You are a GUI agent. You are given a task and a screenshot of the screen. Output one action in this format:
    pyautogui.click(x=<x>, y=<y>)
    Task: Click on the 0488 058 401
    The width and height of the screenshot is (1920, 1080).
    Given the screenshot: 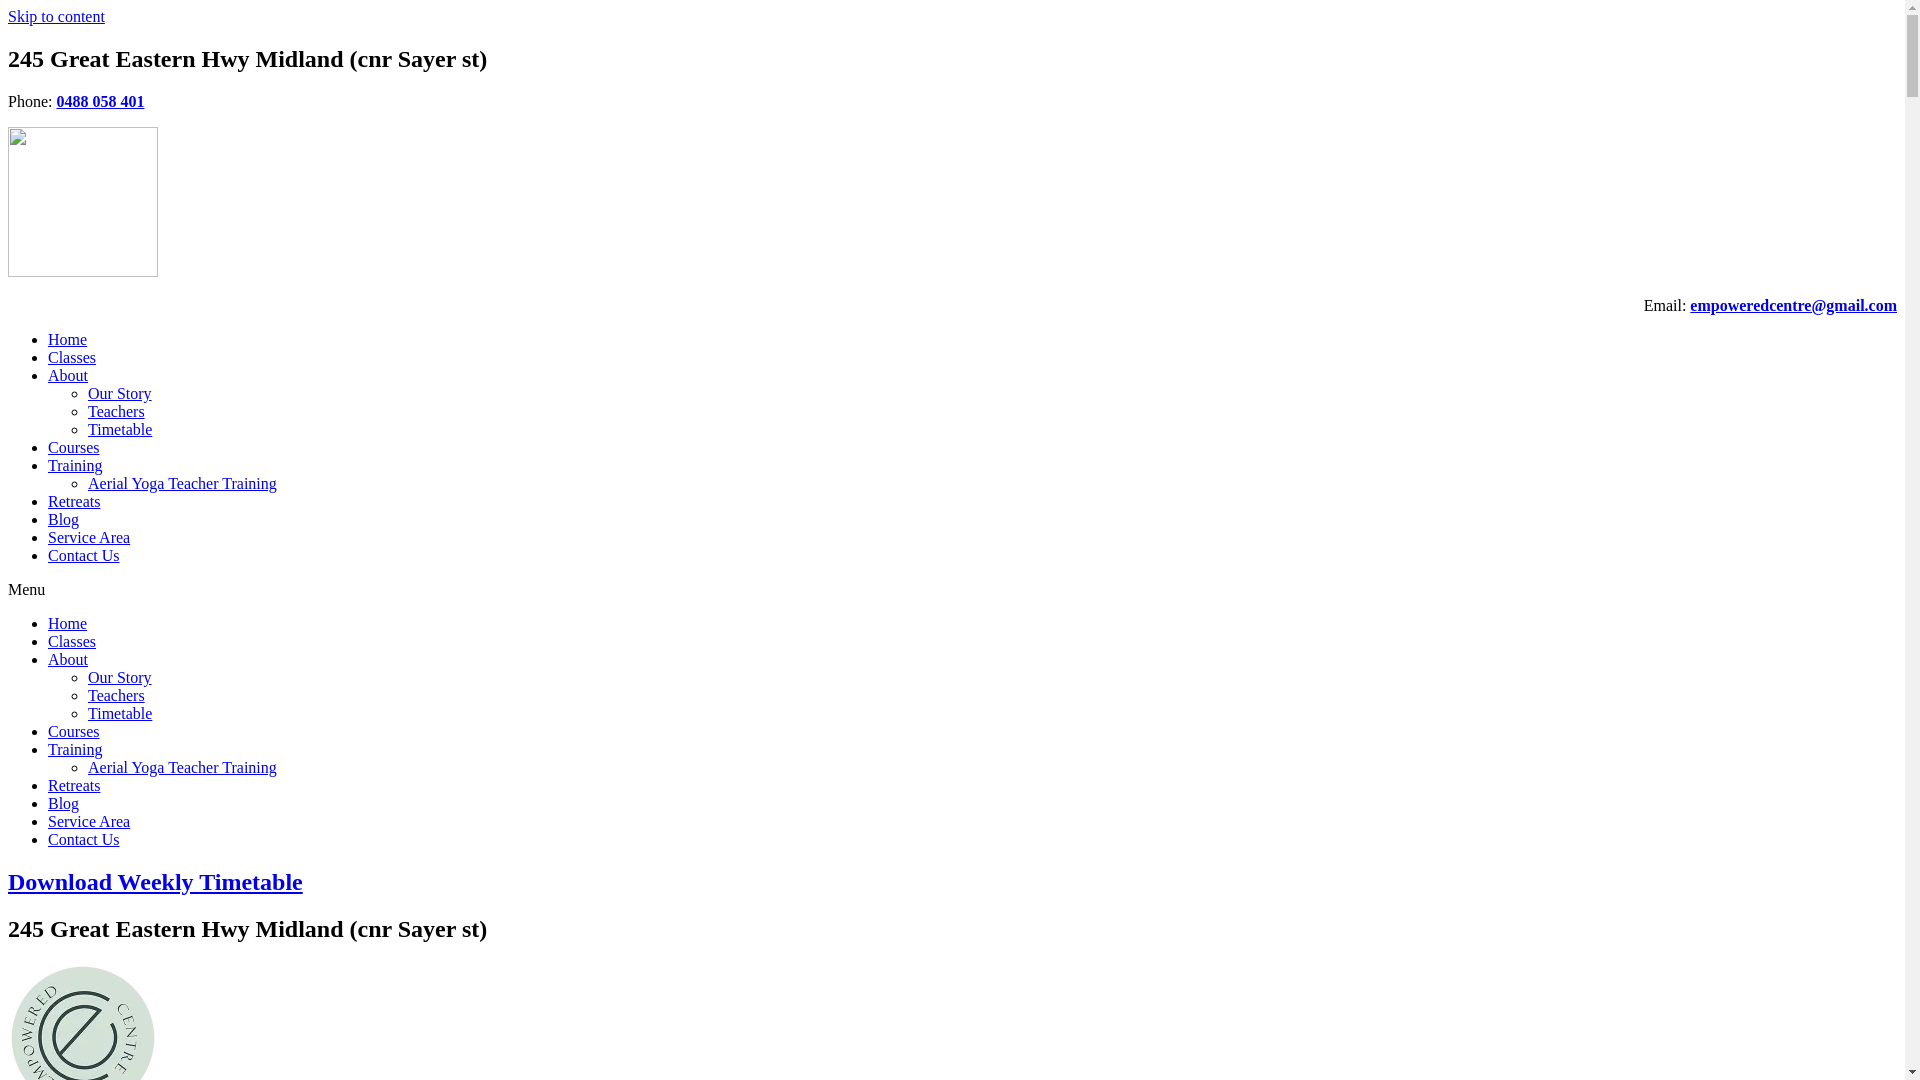 What is the action you would take?
    pyautogui.click(x=100, y=102)
    